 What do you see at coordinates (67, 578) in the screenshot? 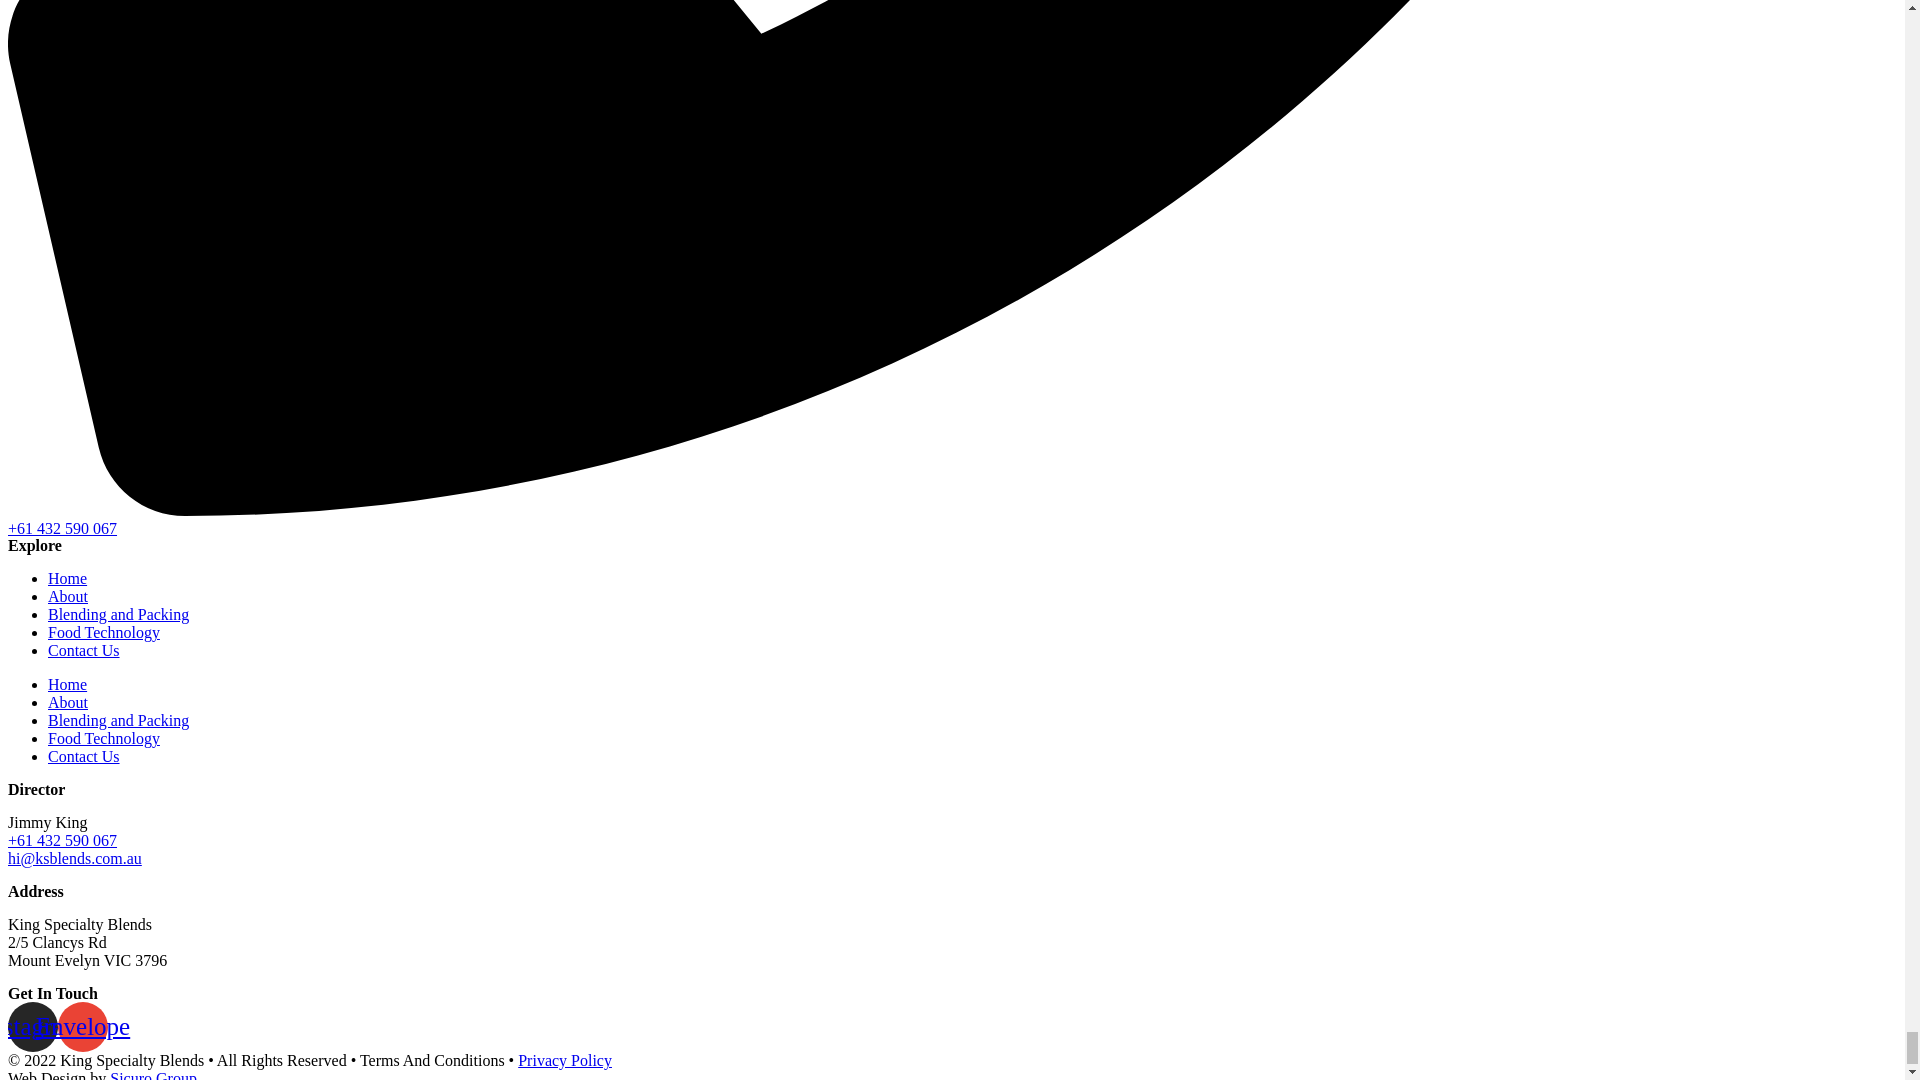
I see `Home` at bounding box center [67, 578].